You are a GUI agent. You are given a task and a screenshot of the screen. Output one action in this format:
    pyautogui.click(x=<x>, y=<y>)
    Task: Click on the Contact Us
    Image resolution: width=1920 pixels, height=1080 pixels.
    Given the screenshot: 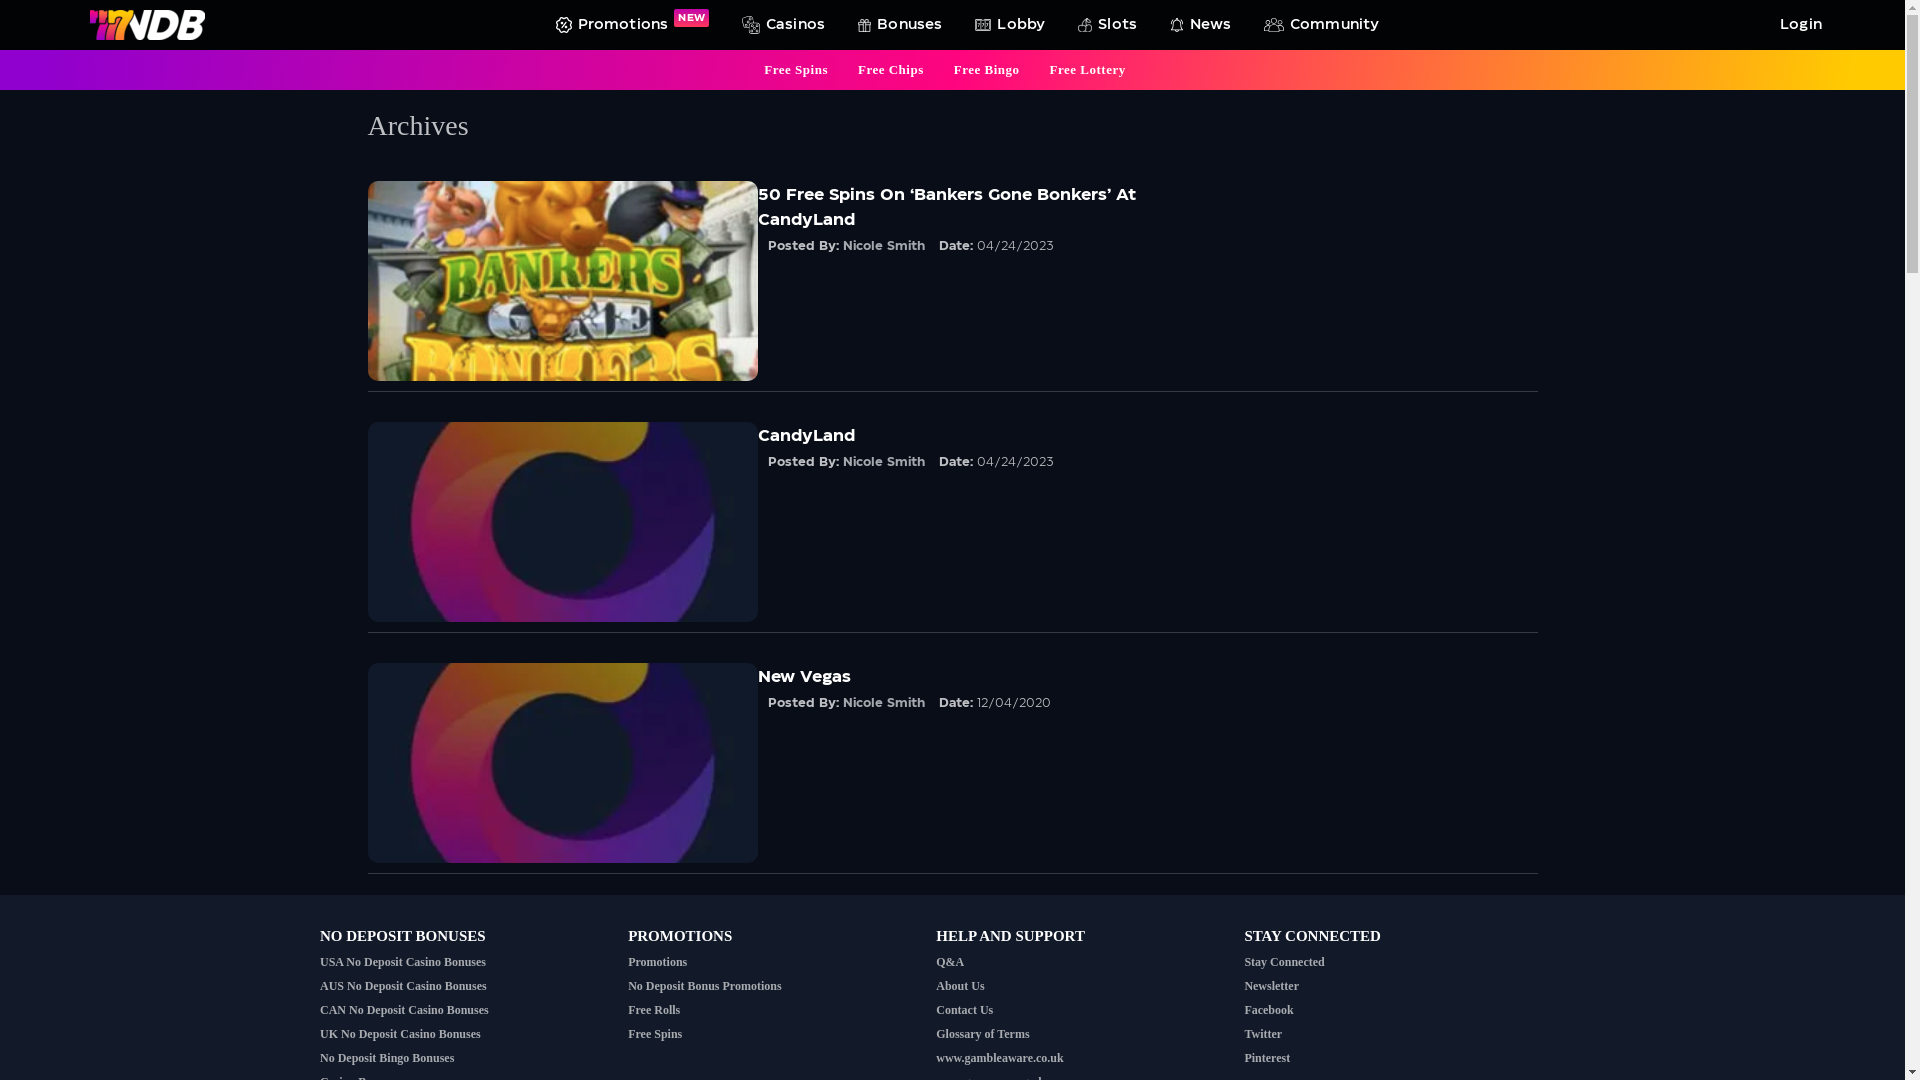 What is the action you would take?
    pyautogui.click(x=964, y=1010)
    